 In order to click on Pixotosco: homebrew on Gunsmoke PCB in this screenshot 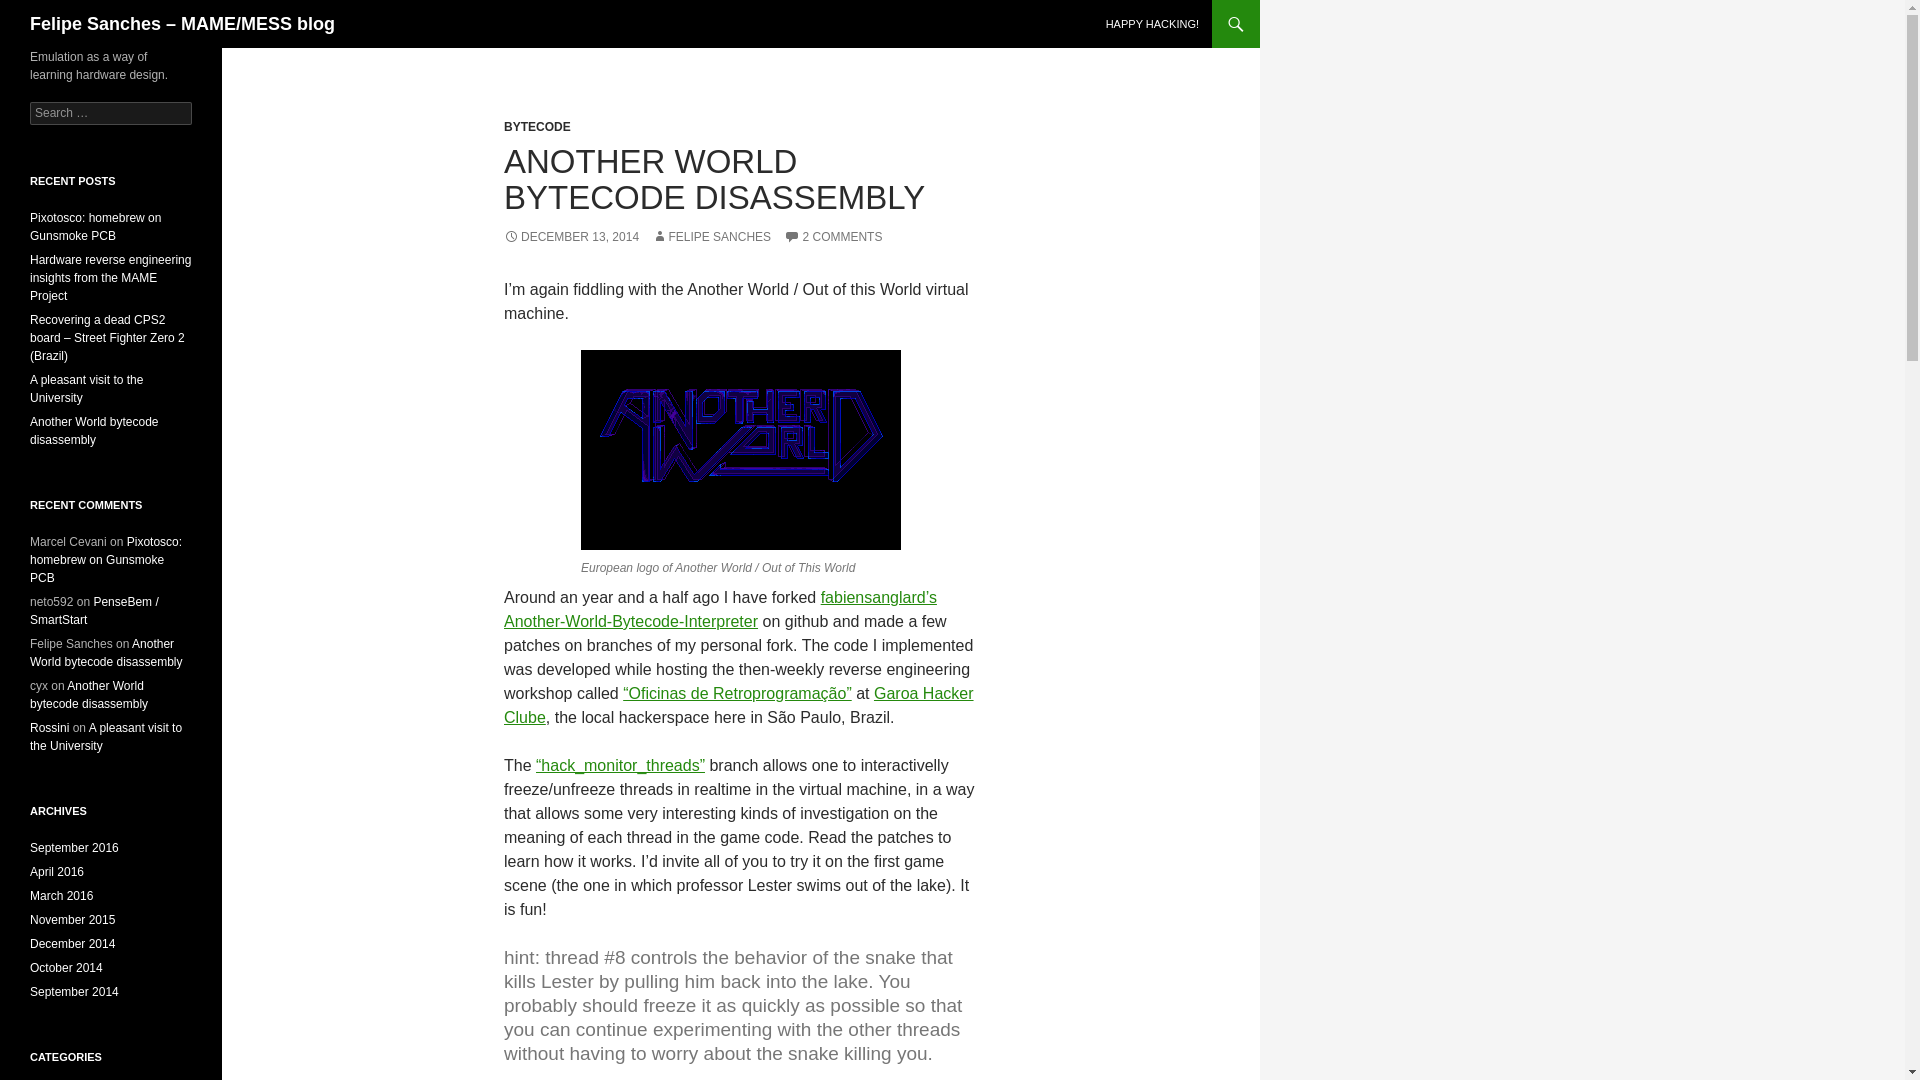, I will do `click(96, 226)`.